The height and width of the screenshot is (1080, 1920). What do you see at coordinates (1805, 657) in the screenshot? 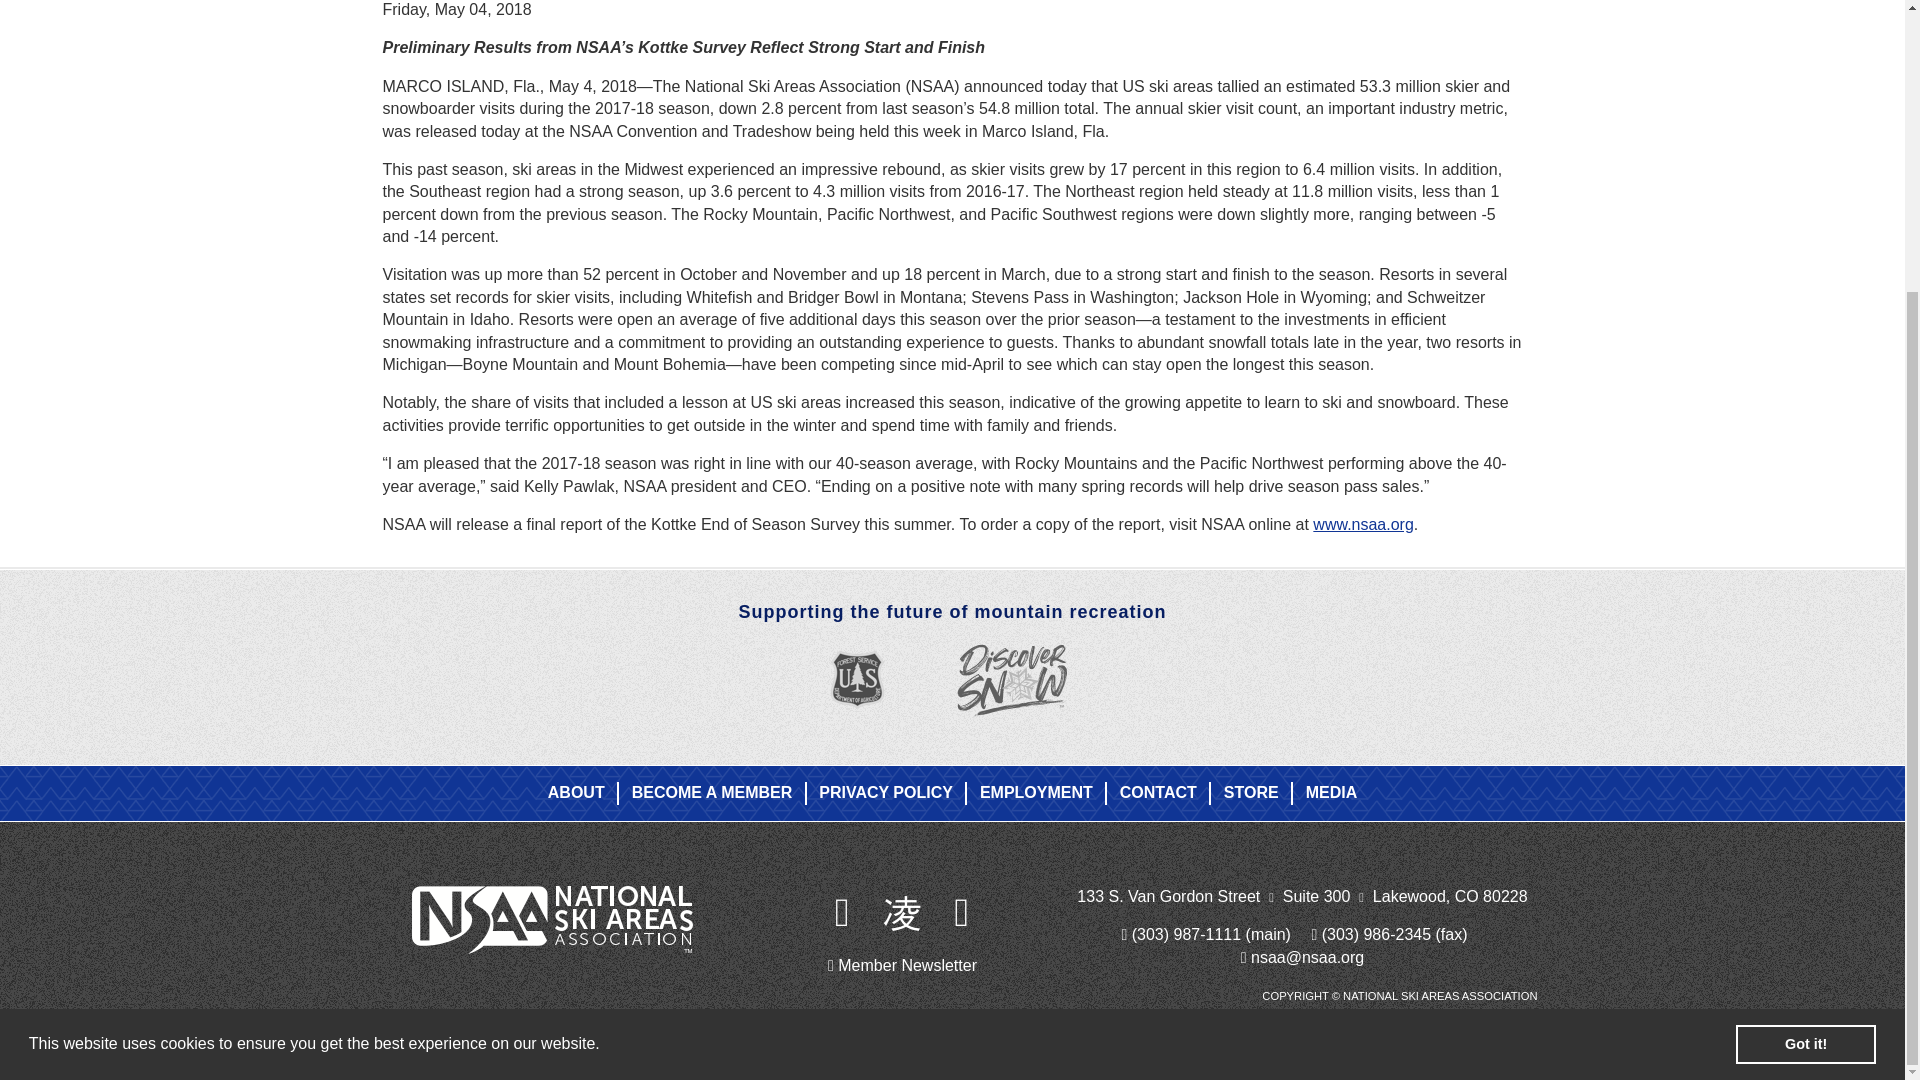
I see `Got it!` at bounding box center [1805, 657].